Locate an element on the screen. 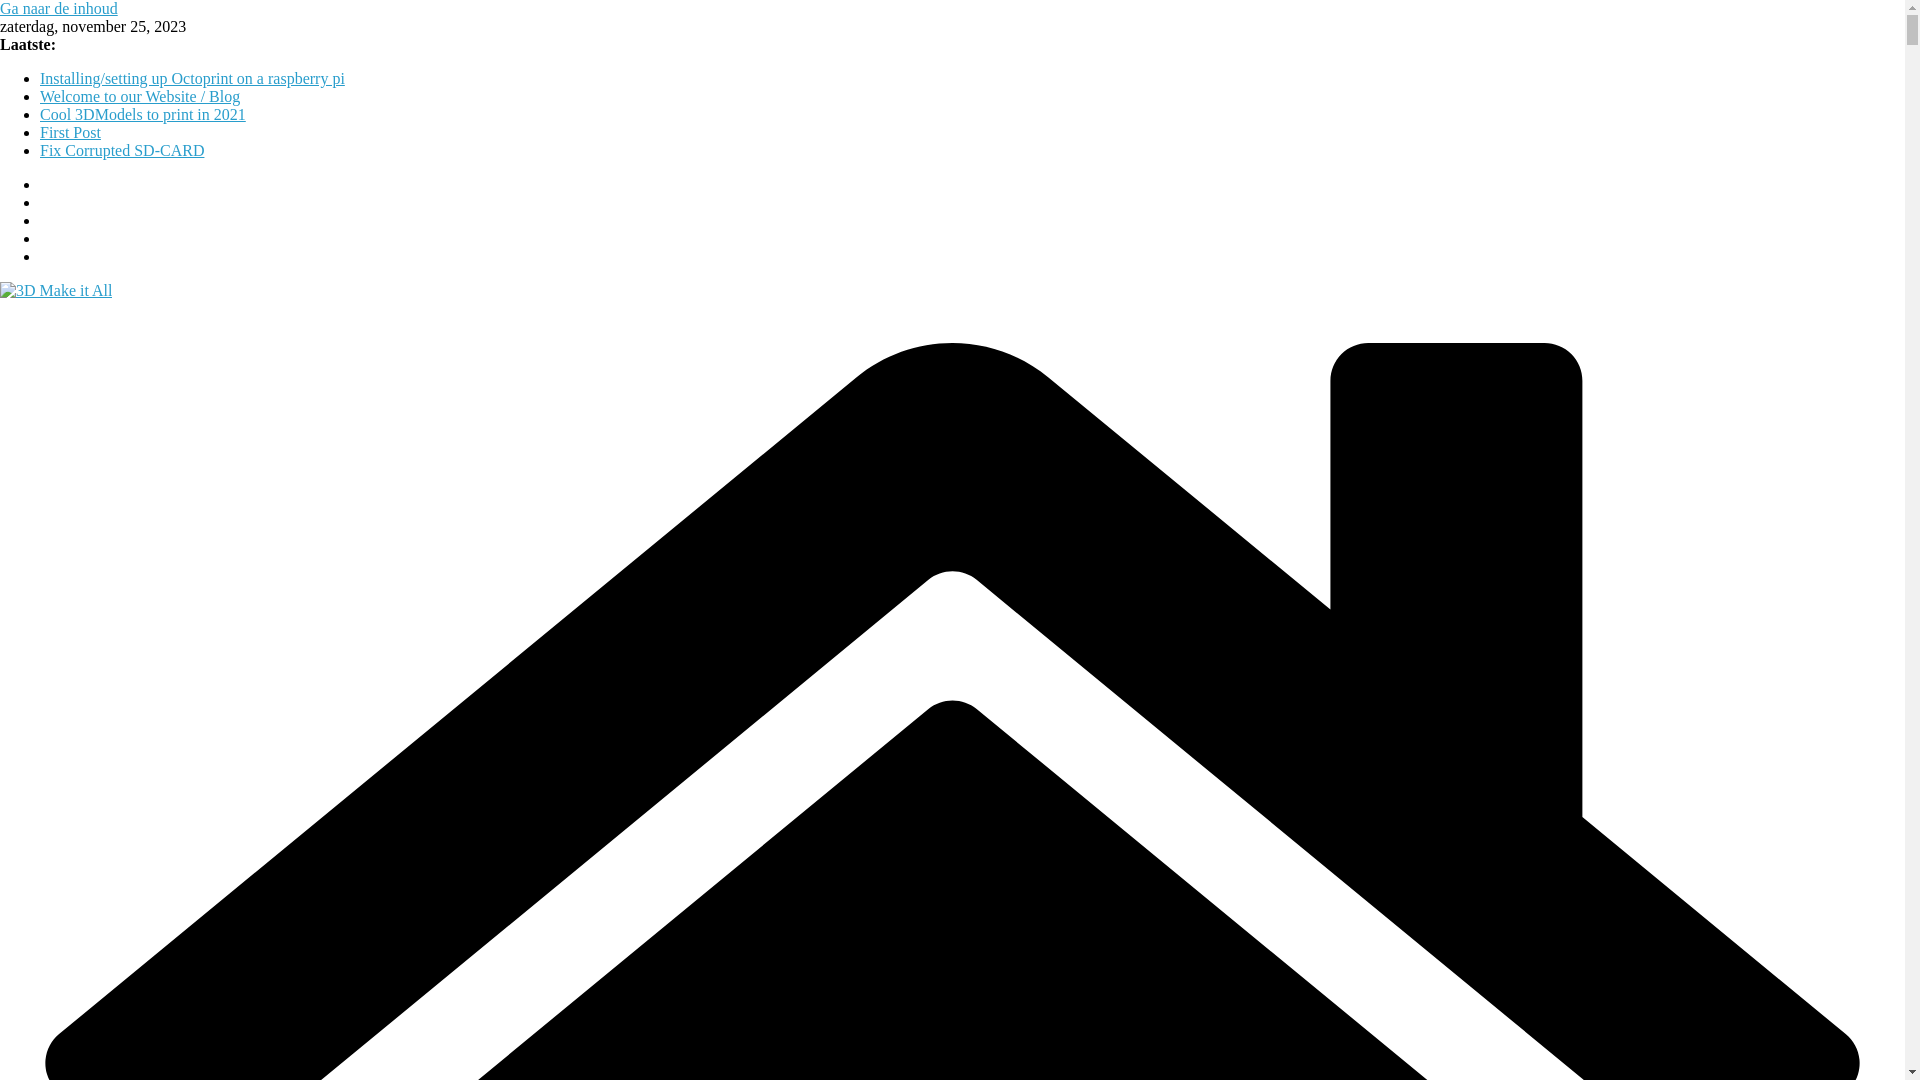 The image size is (1920, 1080). First Post is located at coordinates (70, 132).